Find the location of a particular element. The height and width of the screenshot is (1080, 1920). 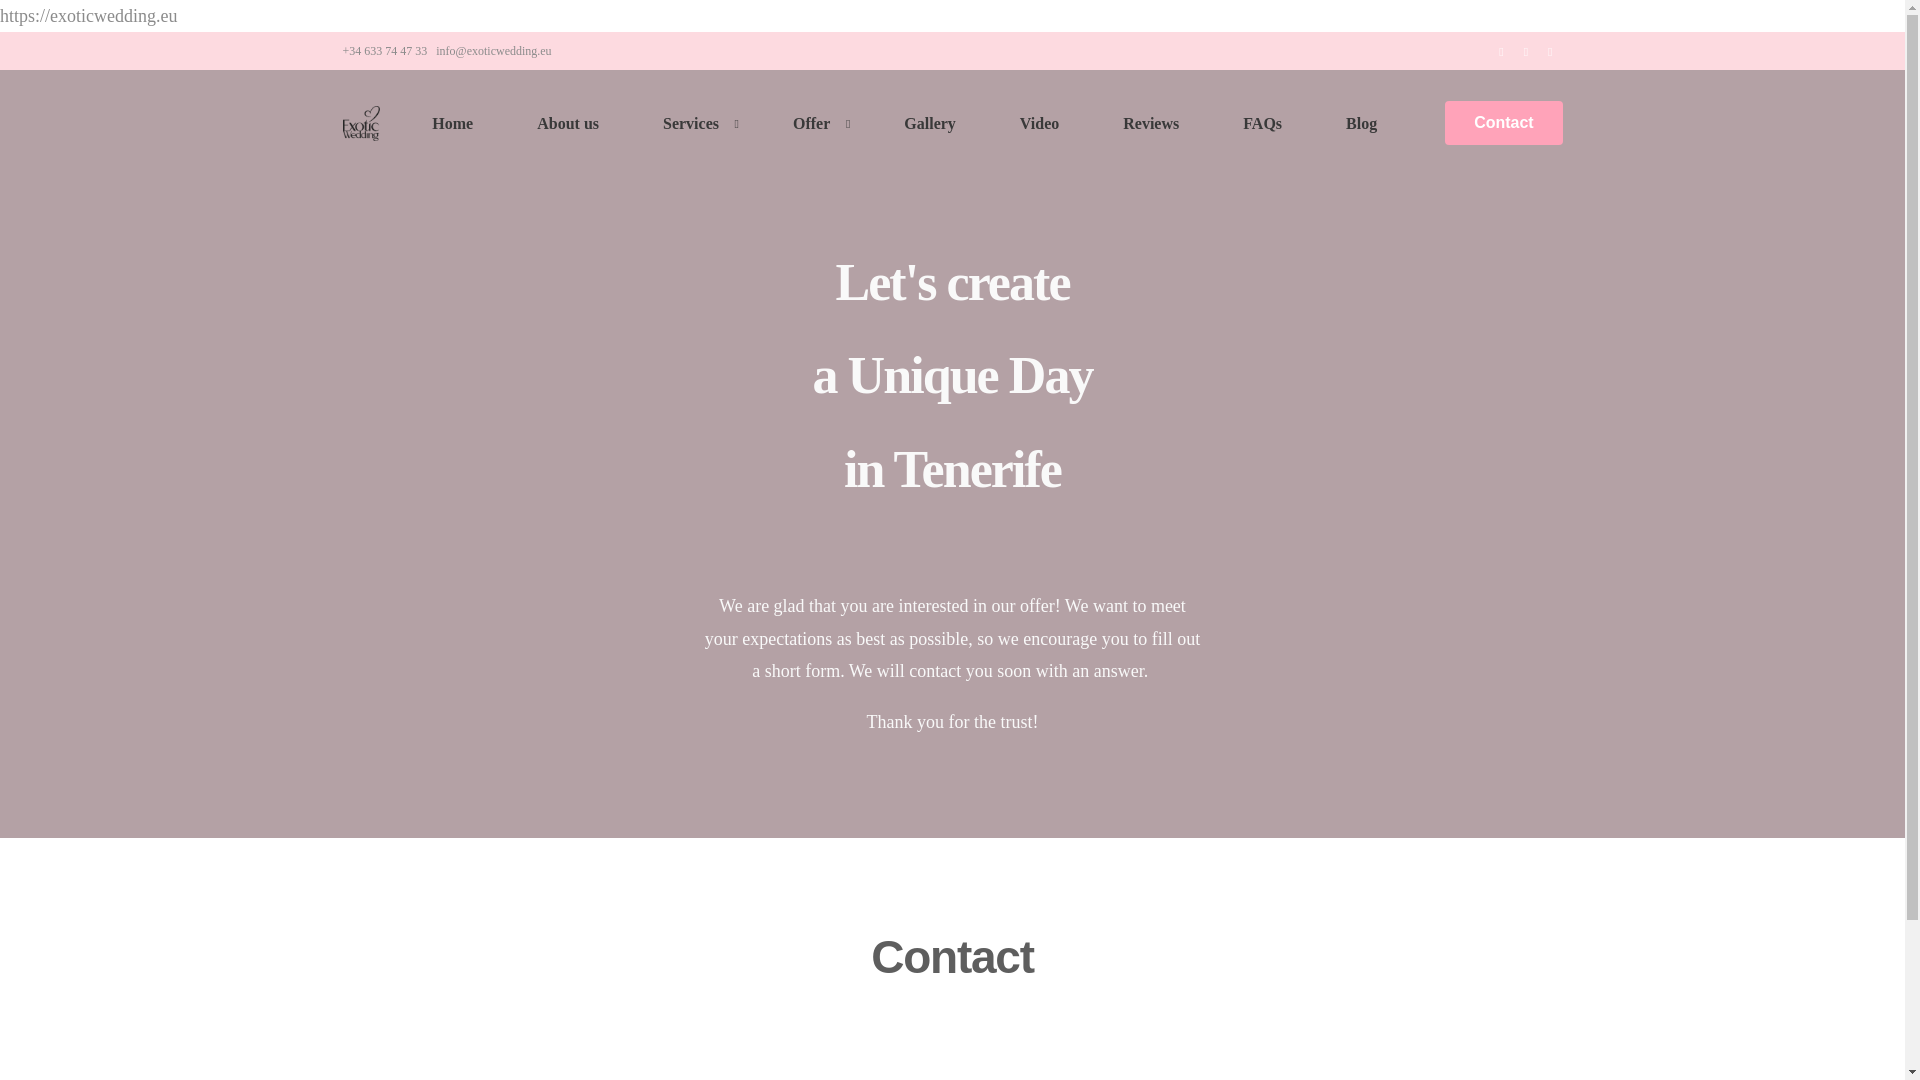

Reviews is located at coordinates (1150, 124).